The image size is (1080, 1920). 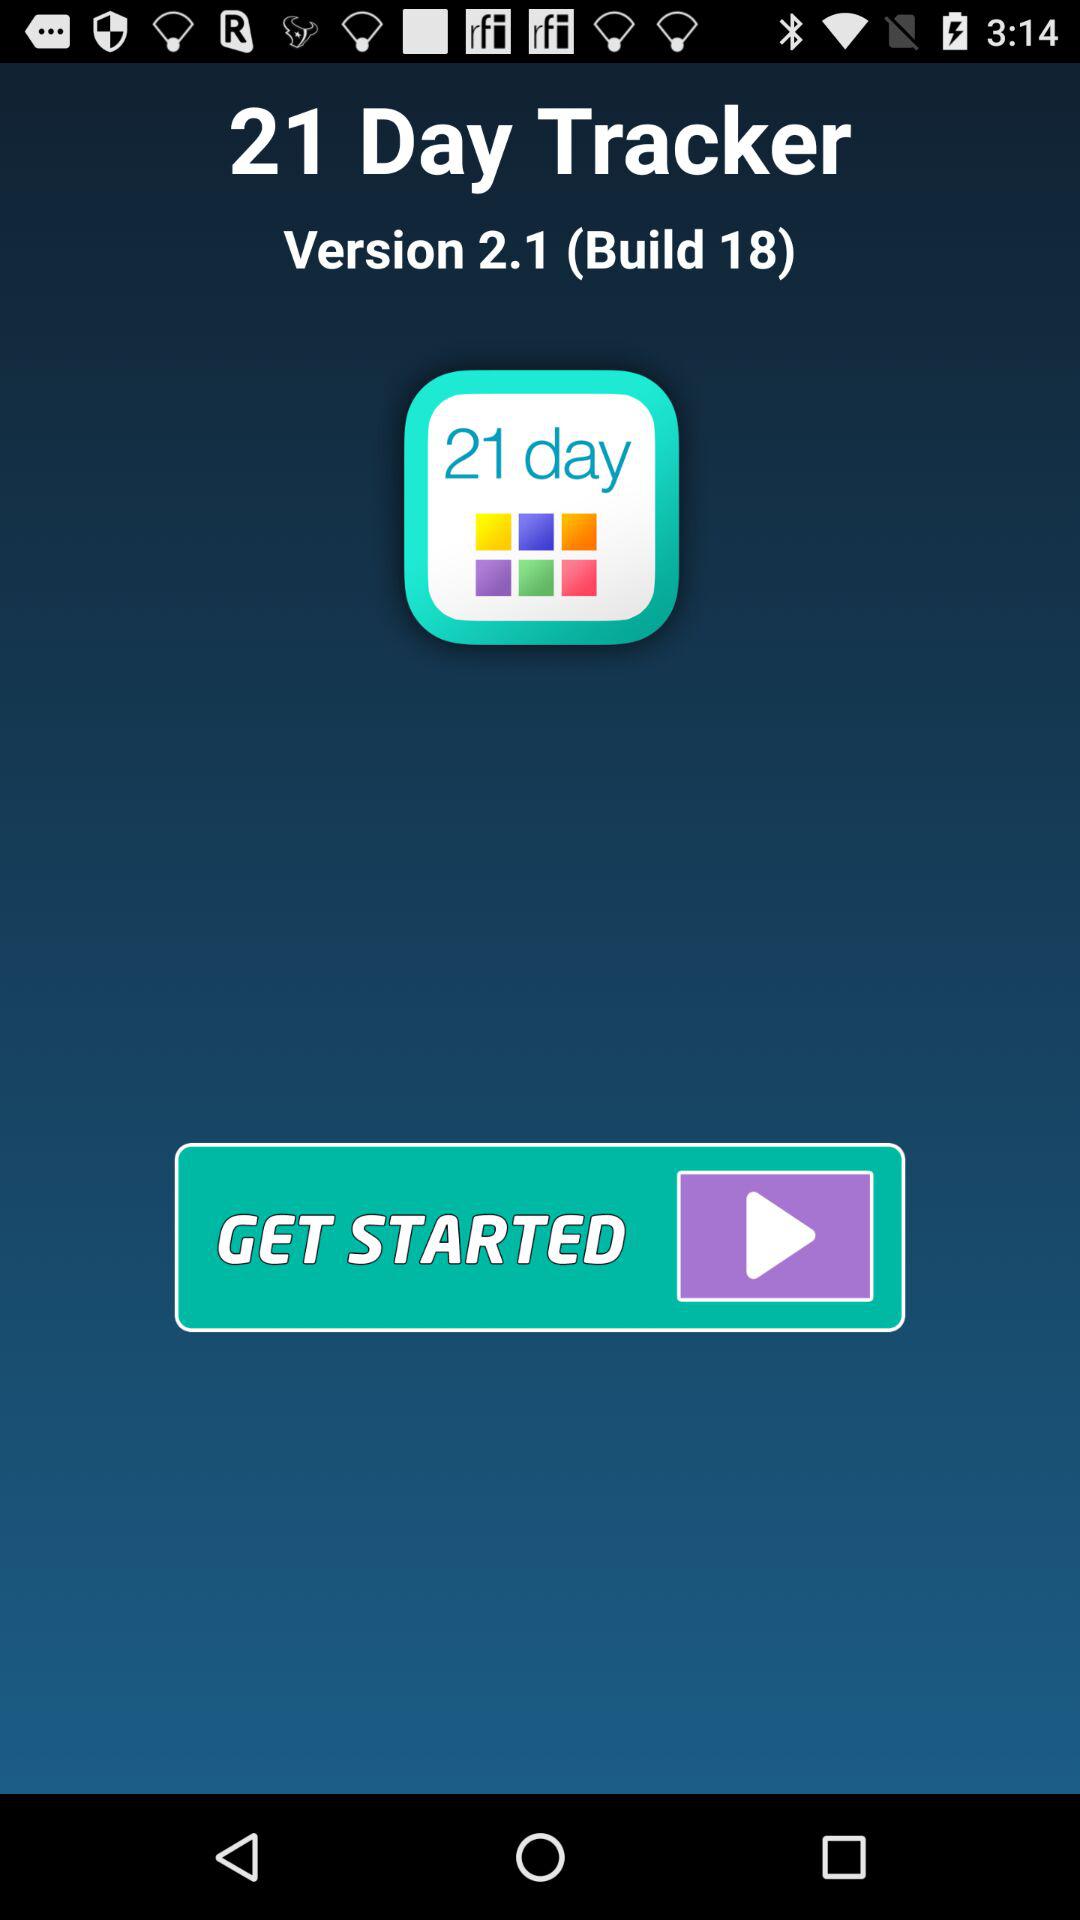 I want to click on get started, so click(x=540, y=1236).